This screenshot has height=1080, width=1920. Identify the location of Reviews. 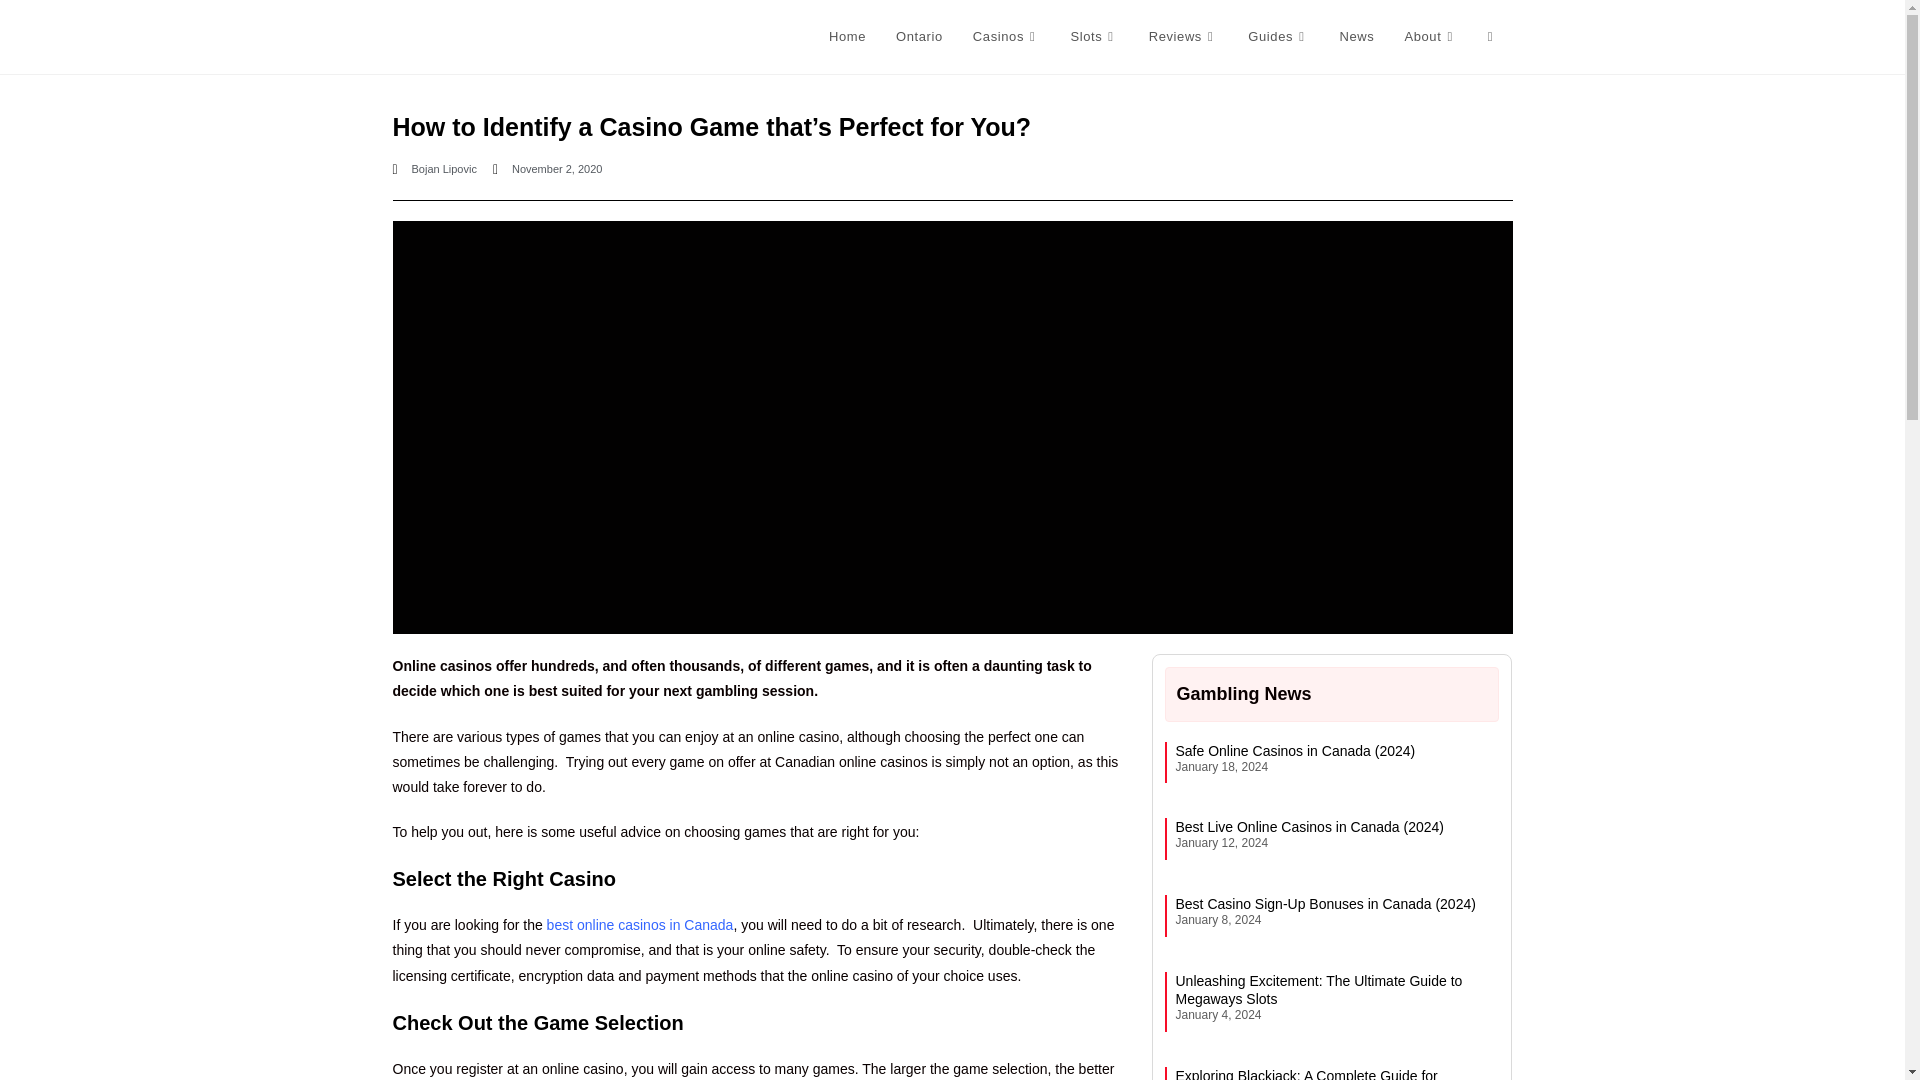
(1184, 37).